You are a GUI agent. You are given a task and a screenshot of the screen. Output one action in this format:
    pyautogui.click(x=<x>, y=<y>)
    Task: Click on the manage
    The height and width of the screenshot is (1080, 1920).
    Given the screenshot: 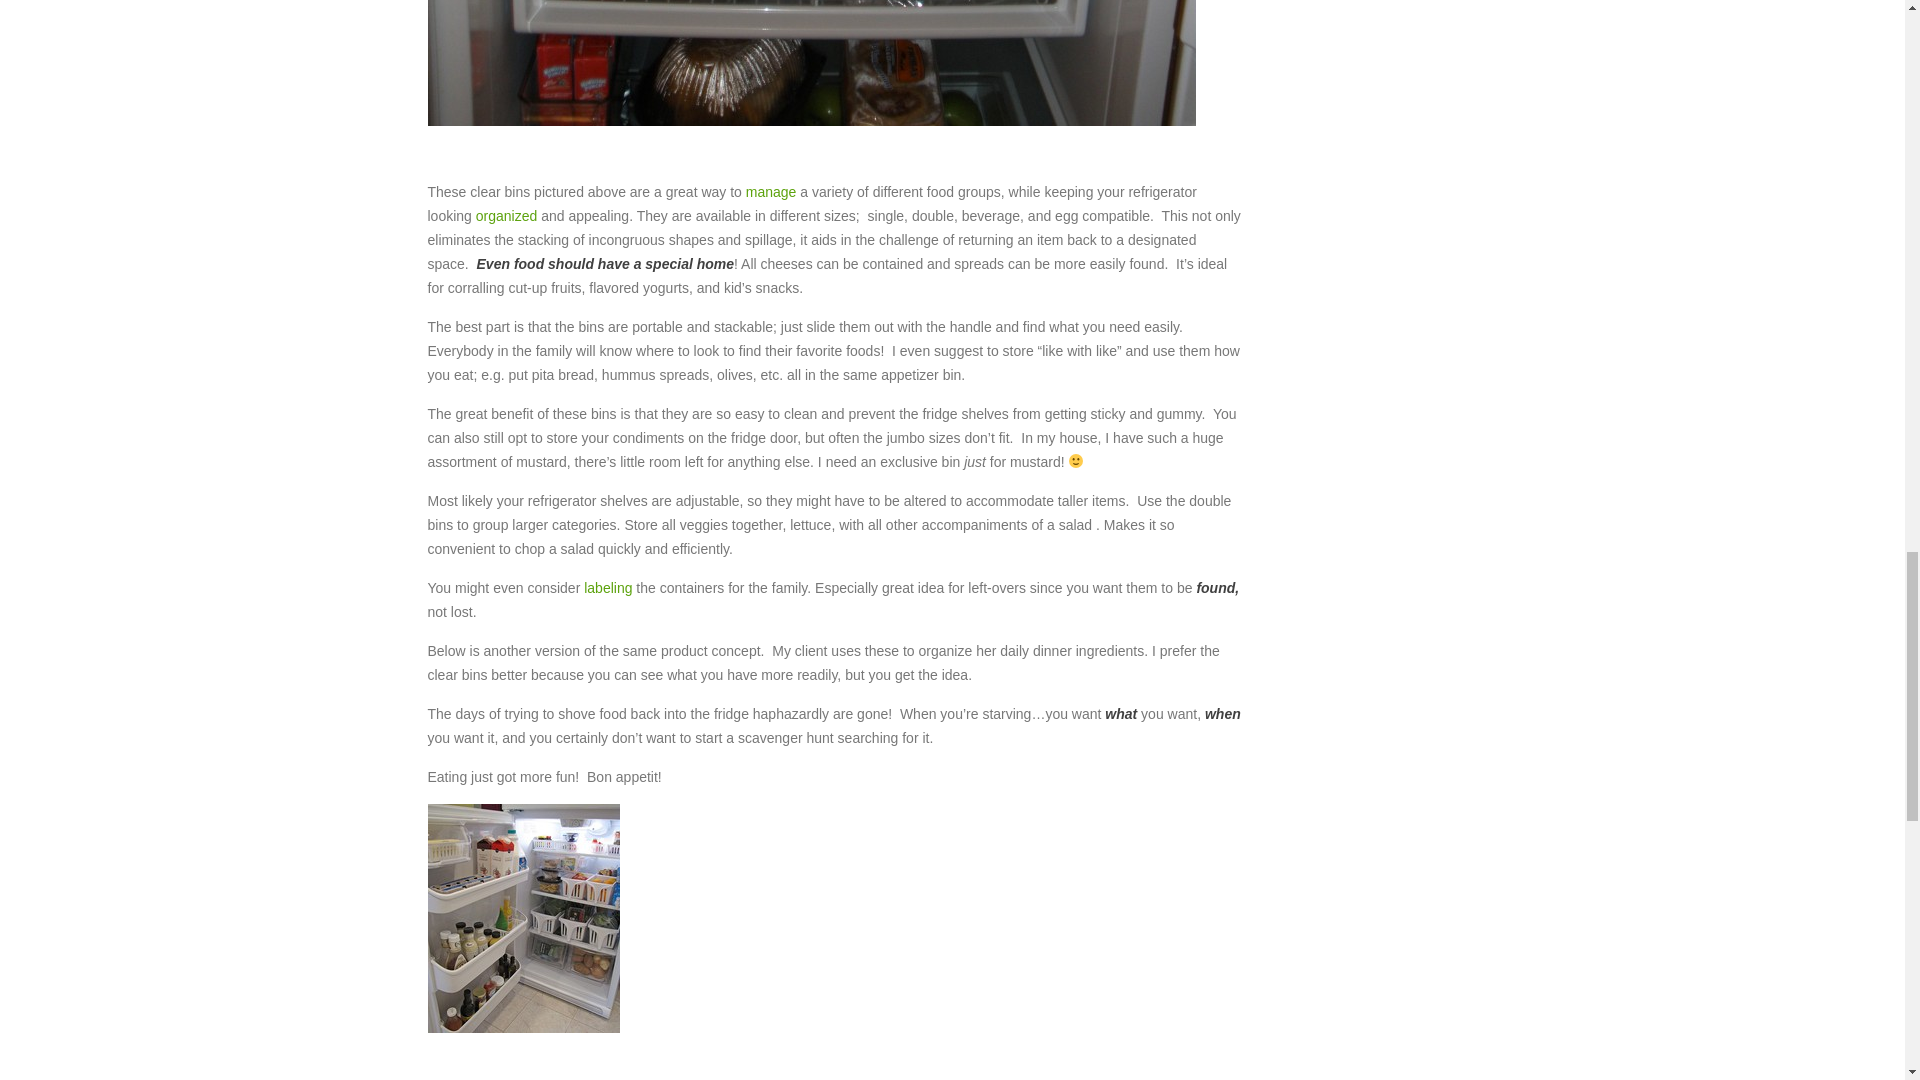 What is the action you would take?
    pyautogui.click(x=773, y=191)
    